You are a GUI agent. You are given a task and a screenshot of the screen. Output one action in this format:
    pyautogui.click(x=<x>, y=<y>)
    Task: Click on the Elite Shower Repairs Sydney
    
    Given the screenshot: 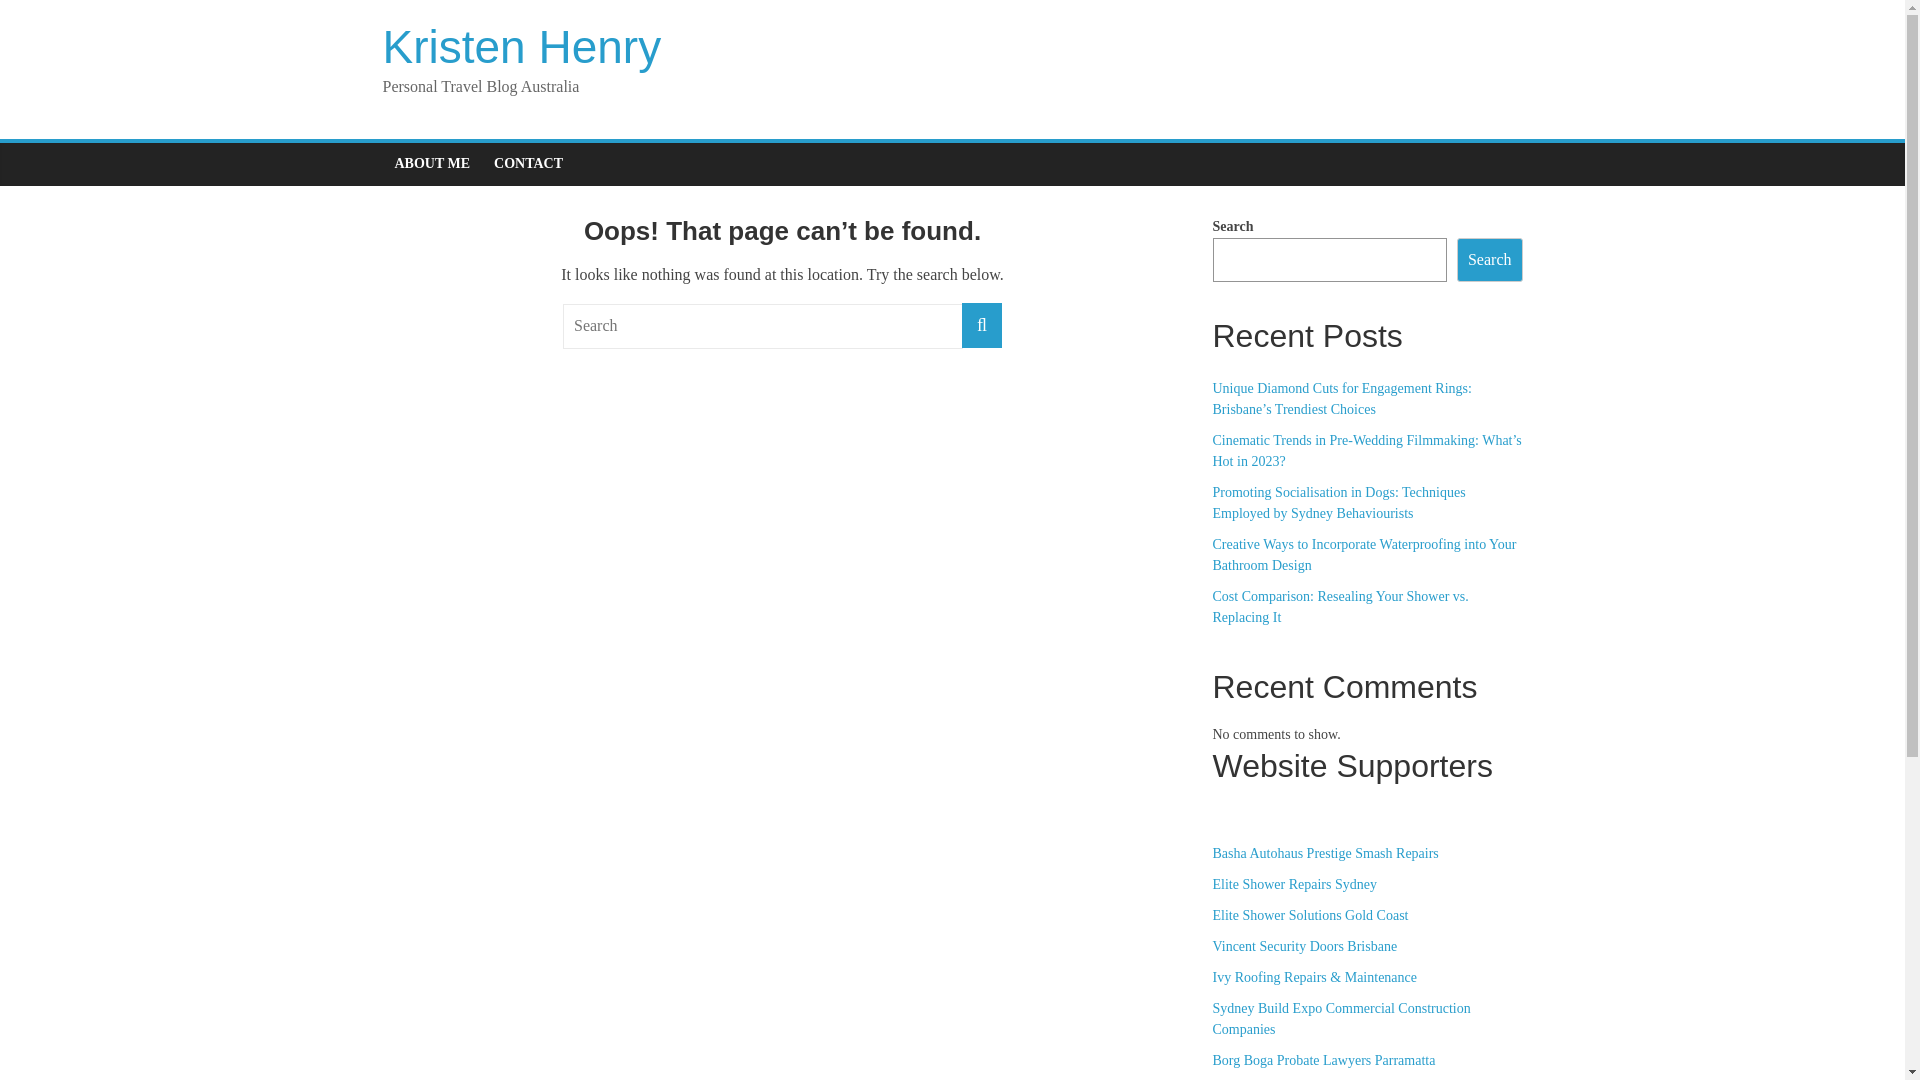 What is the action you would take?
    pyautogui.click(x=1294, y=884)
    